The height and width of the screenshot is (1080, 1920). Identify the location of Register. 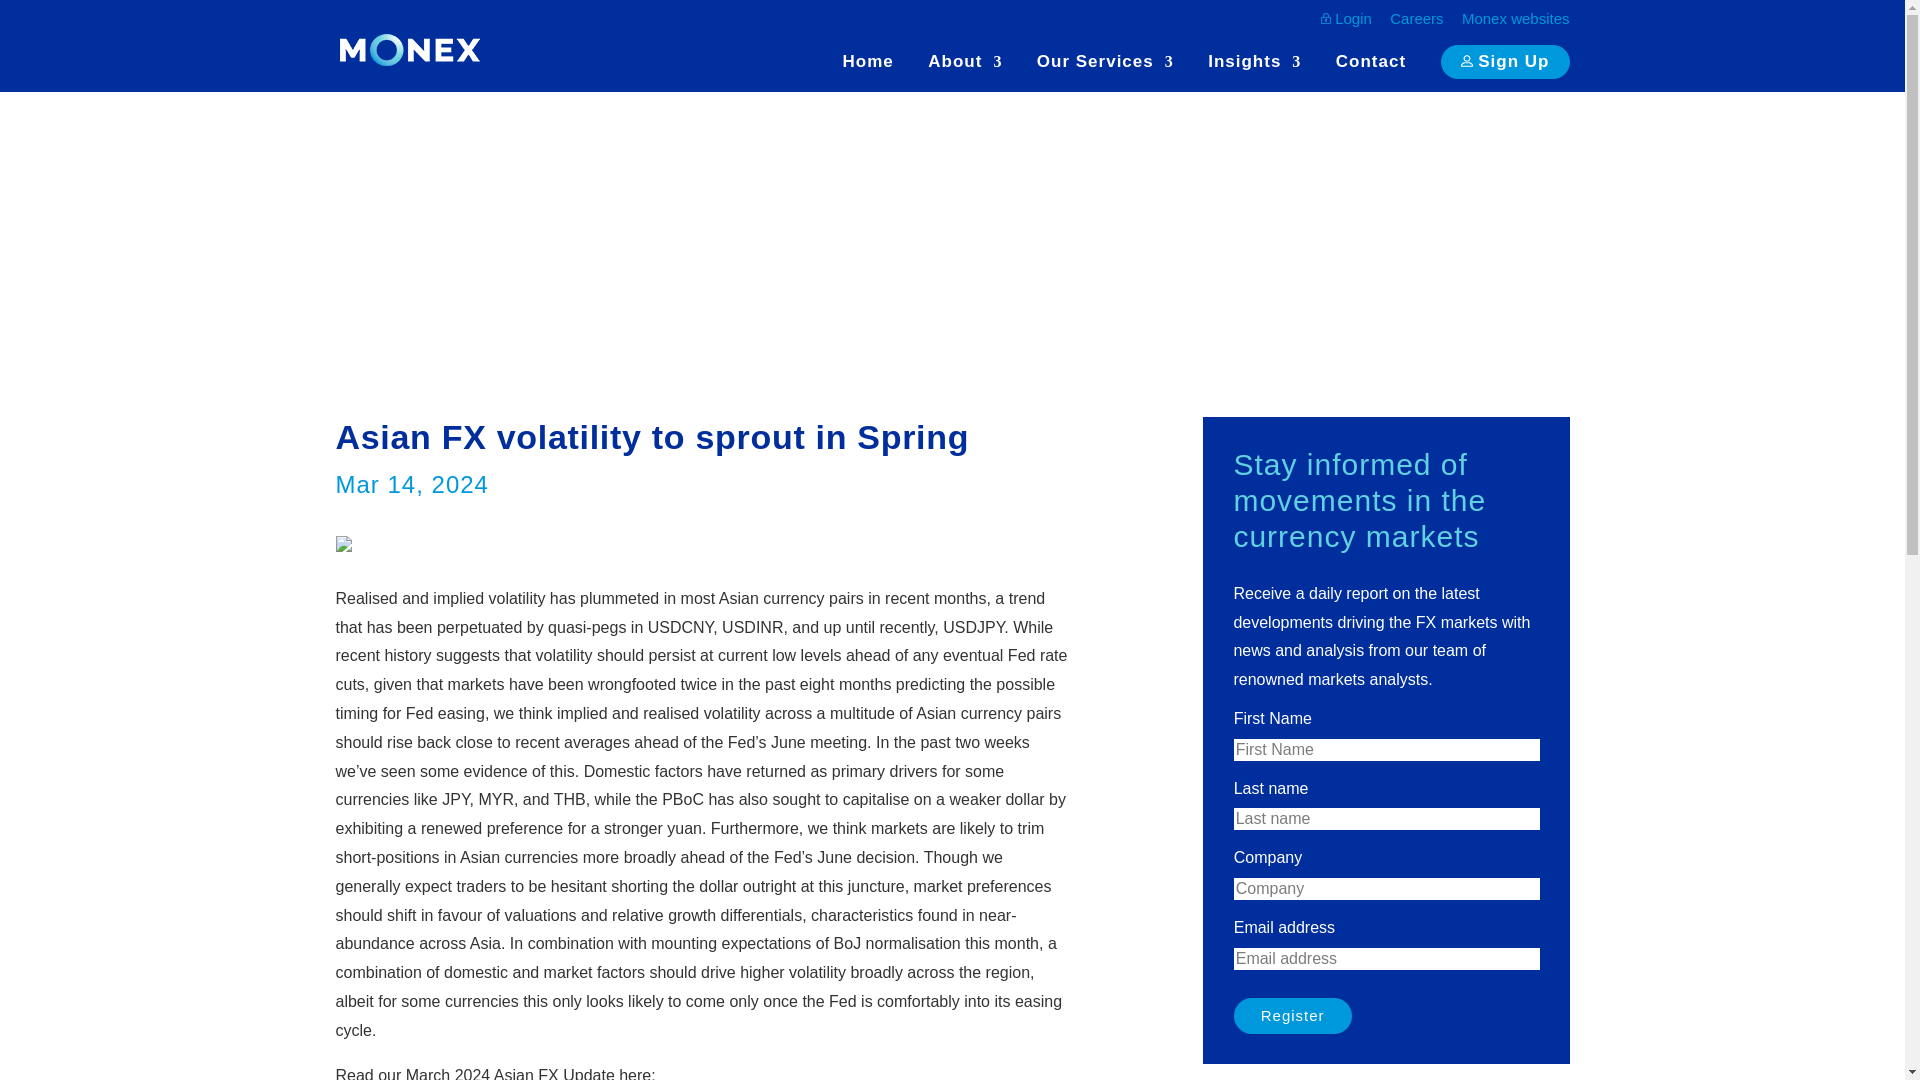
(1292, 1015).